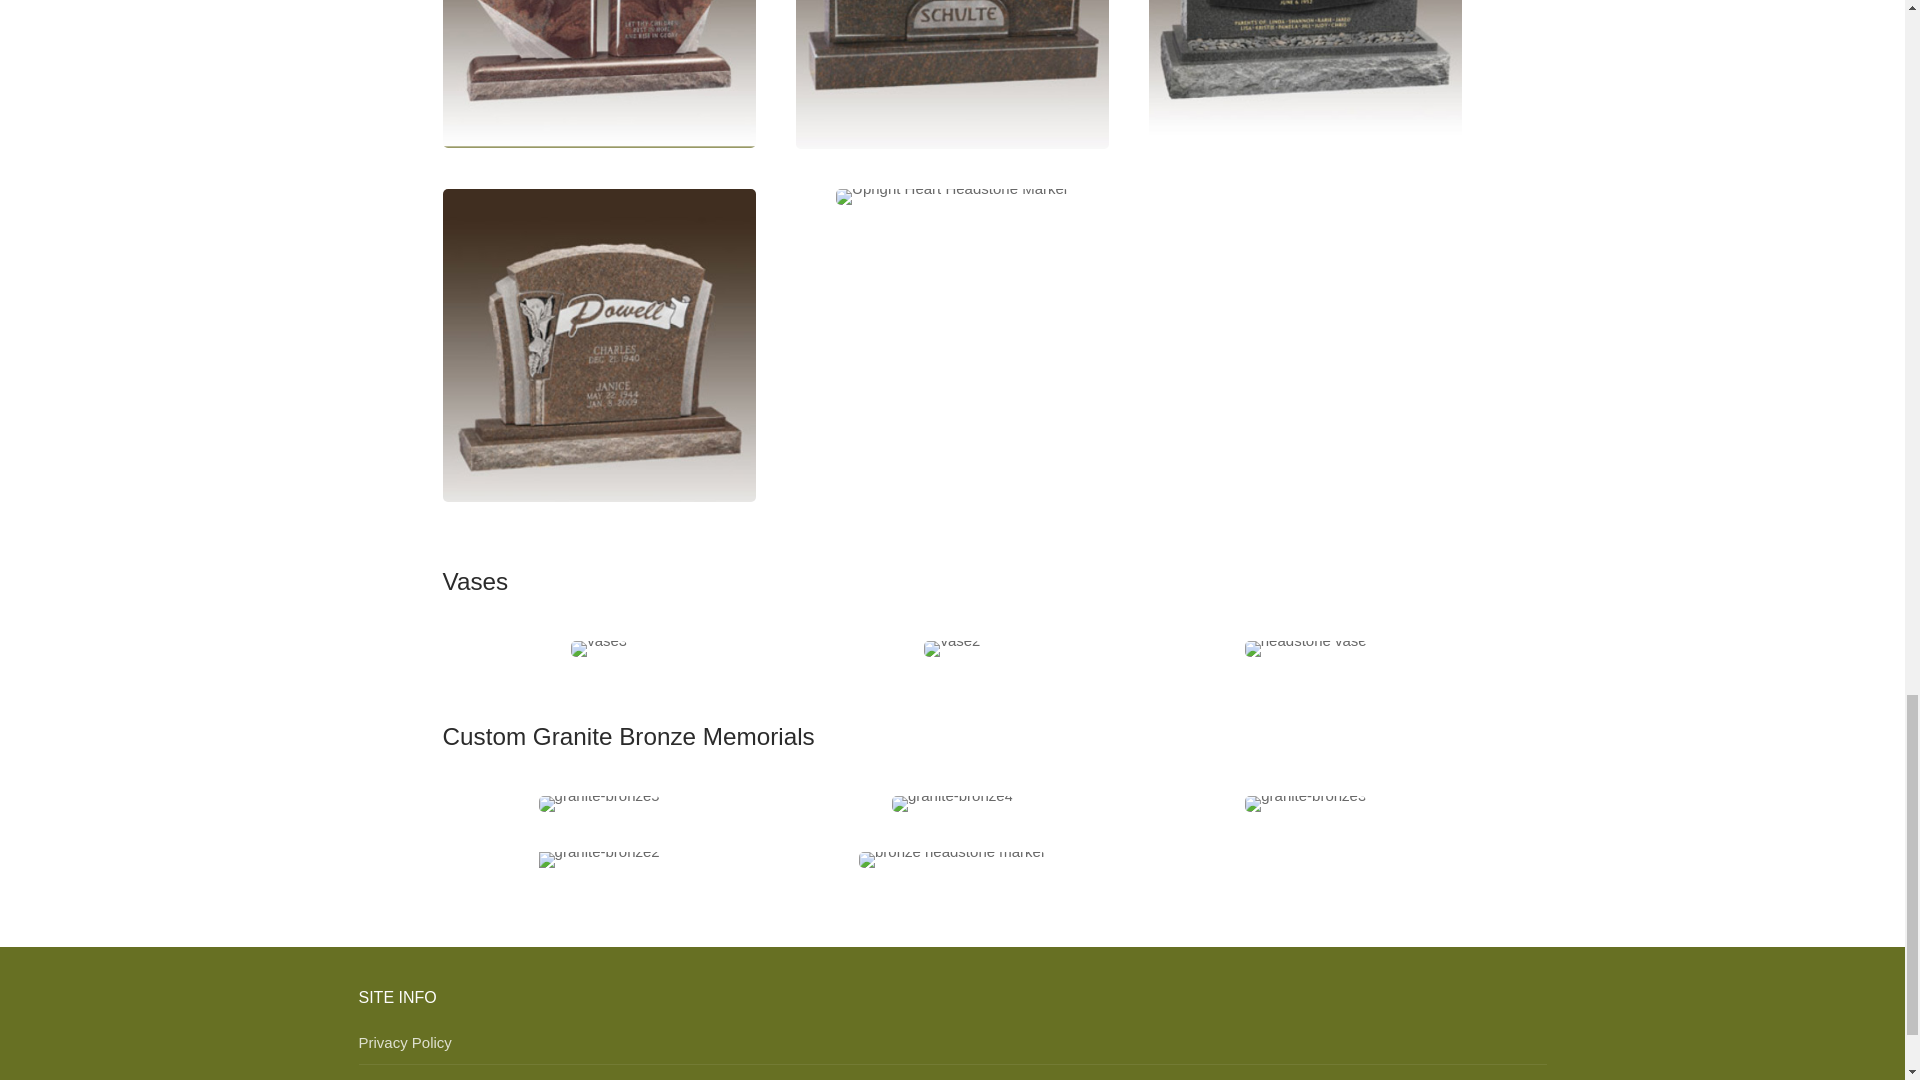 The height and width of the screenshot is (1080, 1920). What do you see at coordinates (1306, 648) in the screenshot?
I see `headstone vase` at bounding box center [1306, 648].